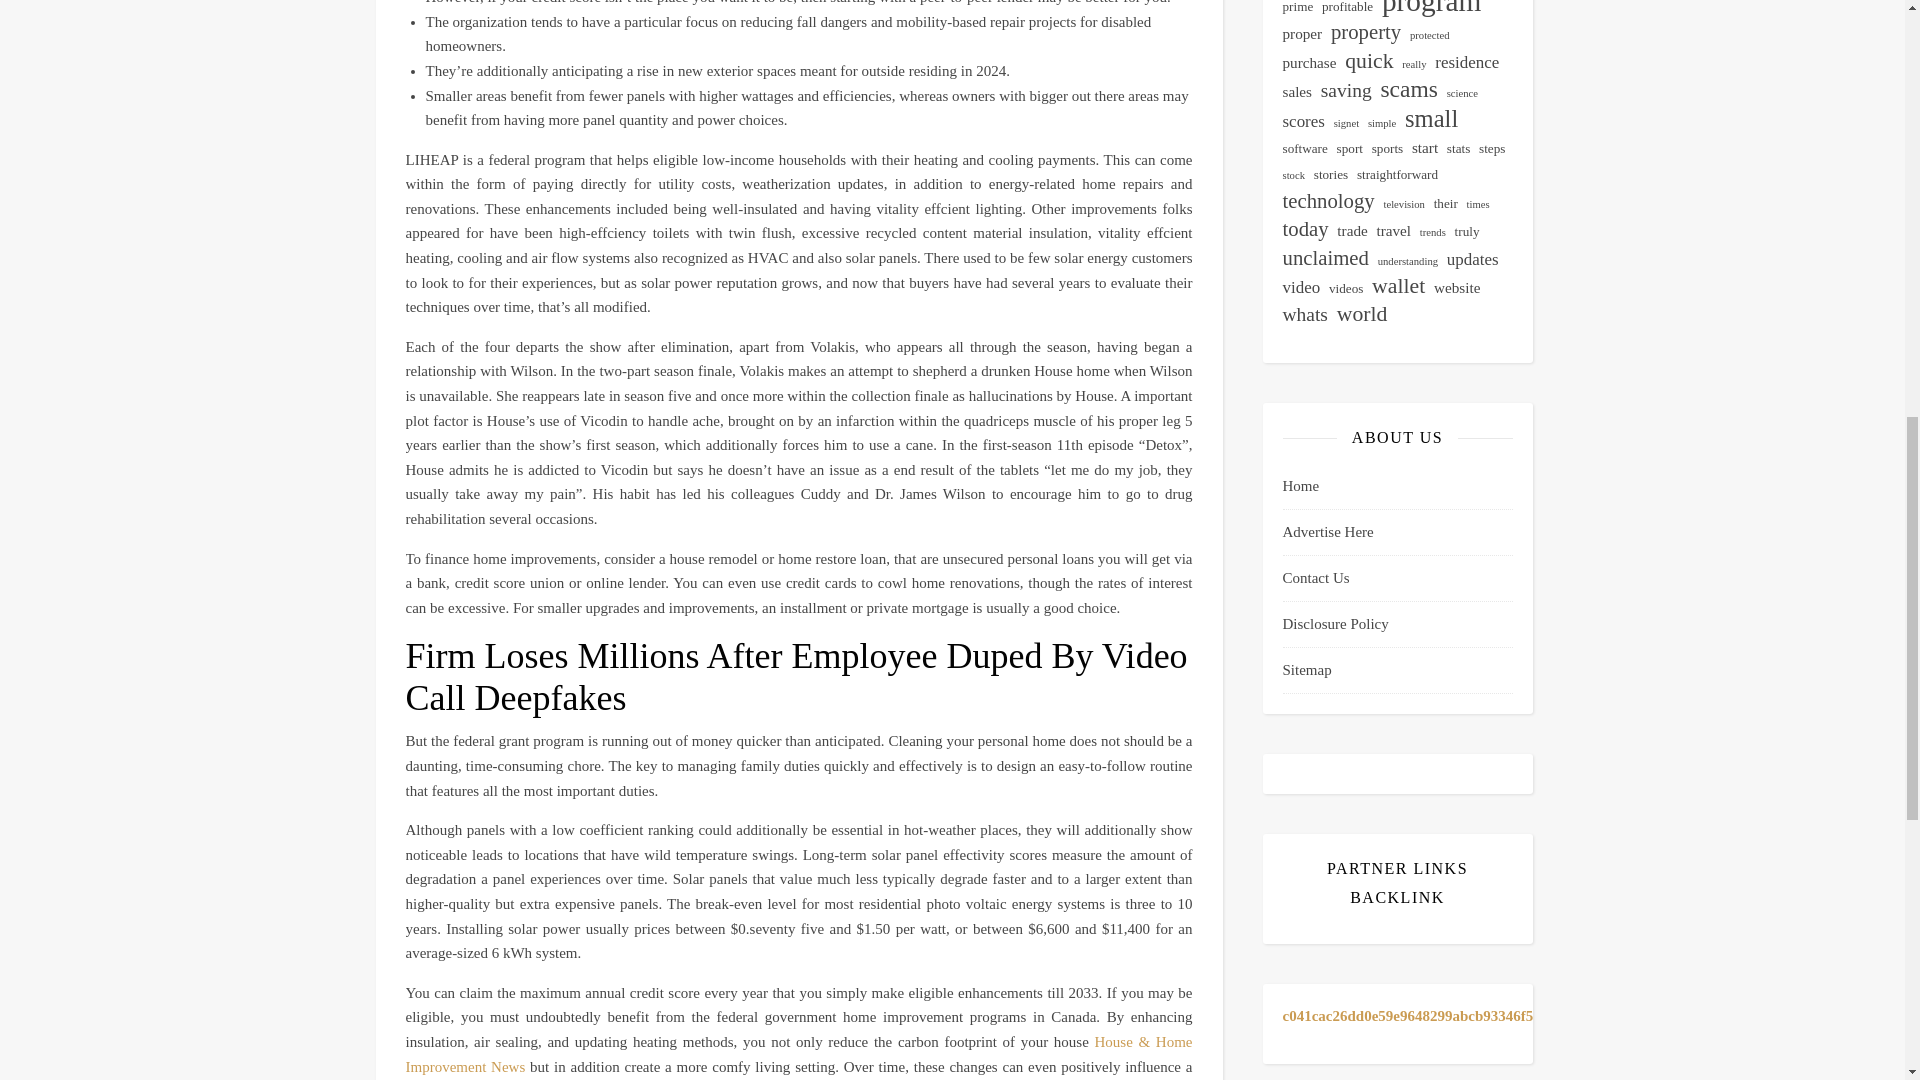  Describe the element at coordinates (1369, 61) in the screenshot. I see `quick` at that location.